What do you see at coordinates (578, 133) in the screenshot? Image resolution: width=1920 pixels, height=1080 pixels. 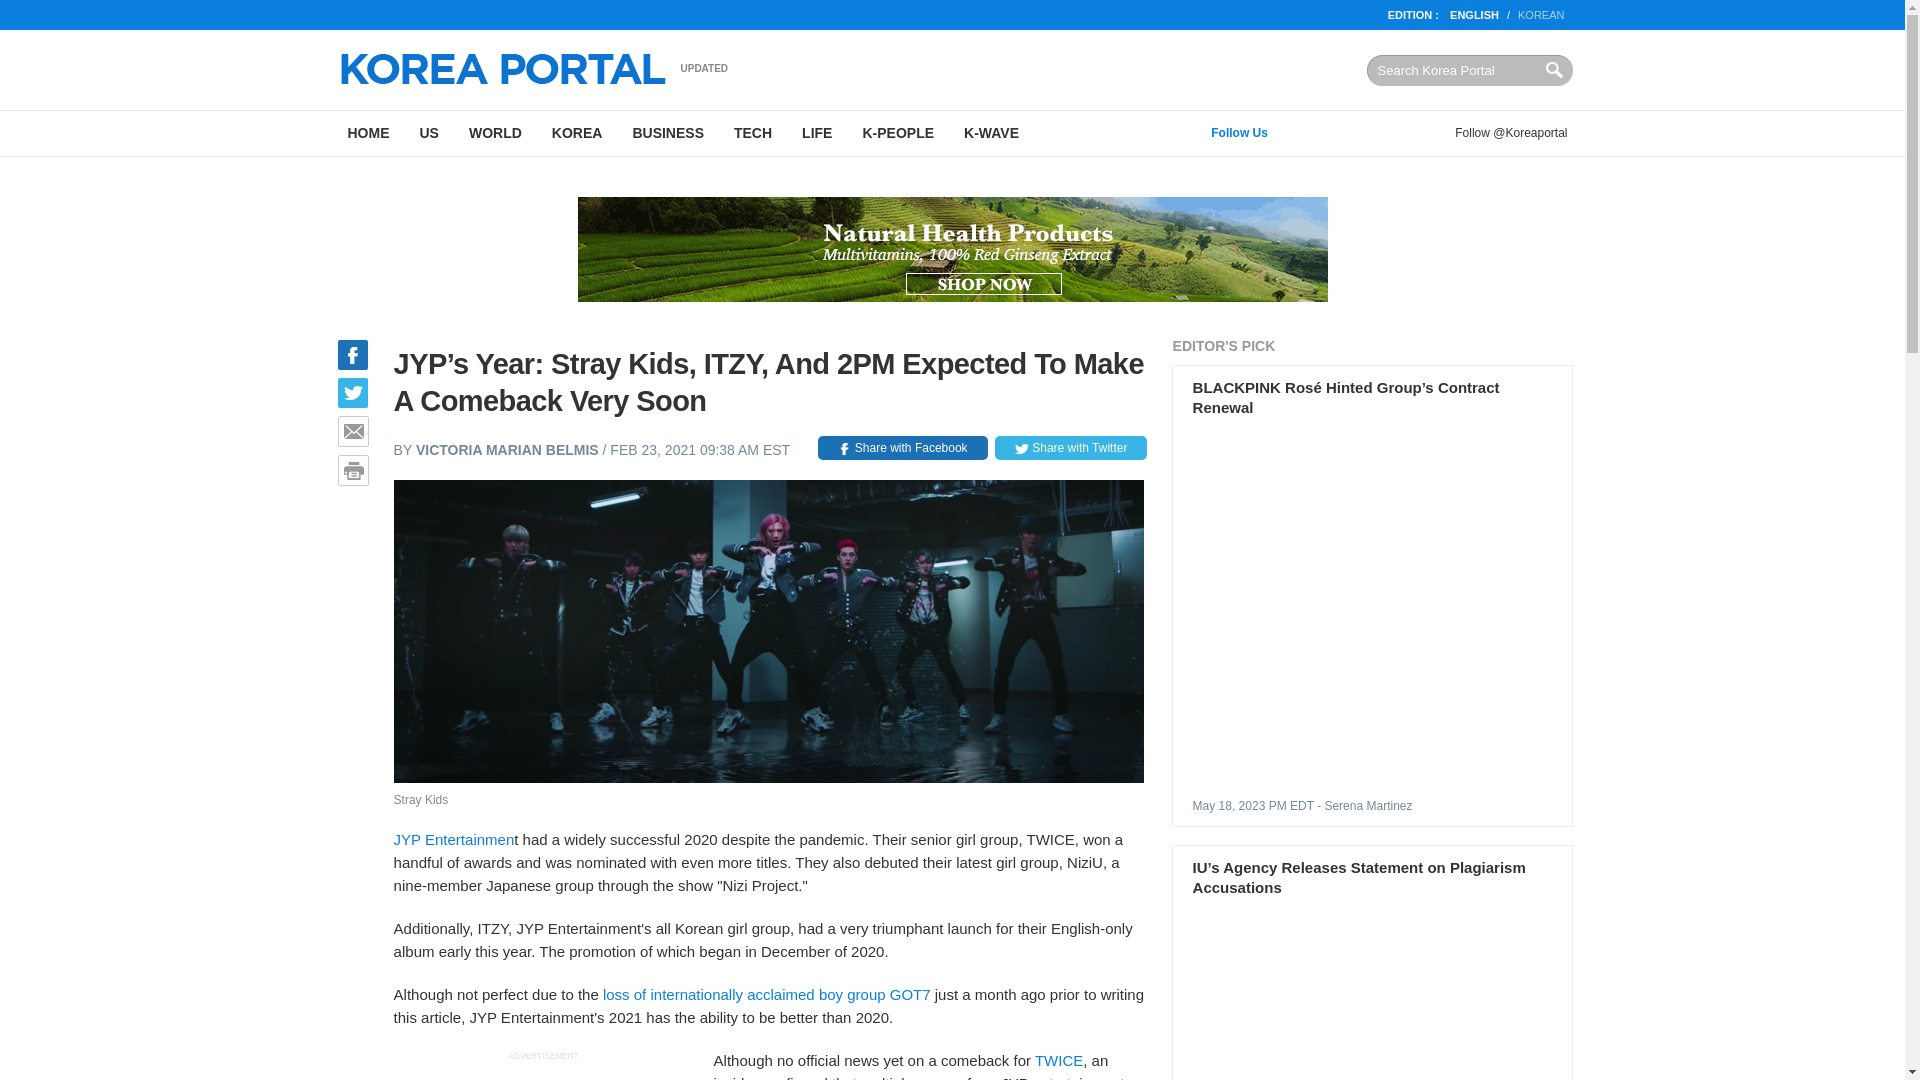 I see `KOREA` at bounding box center [578, 133].